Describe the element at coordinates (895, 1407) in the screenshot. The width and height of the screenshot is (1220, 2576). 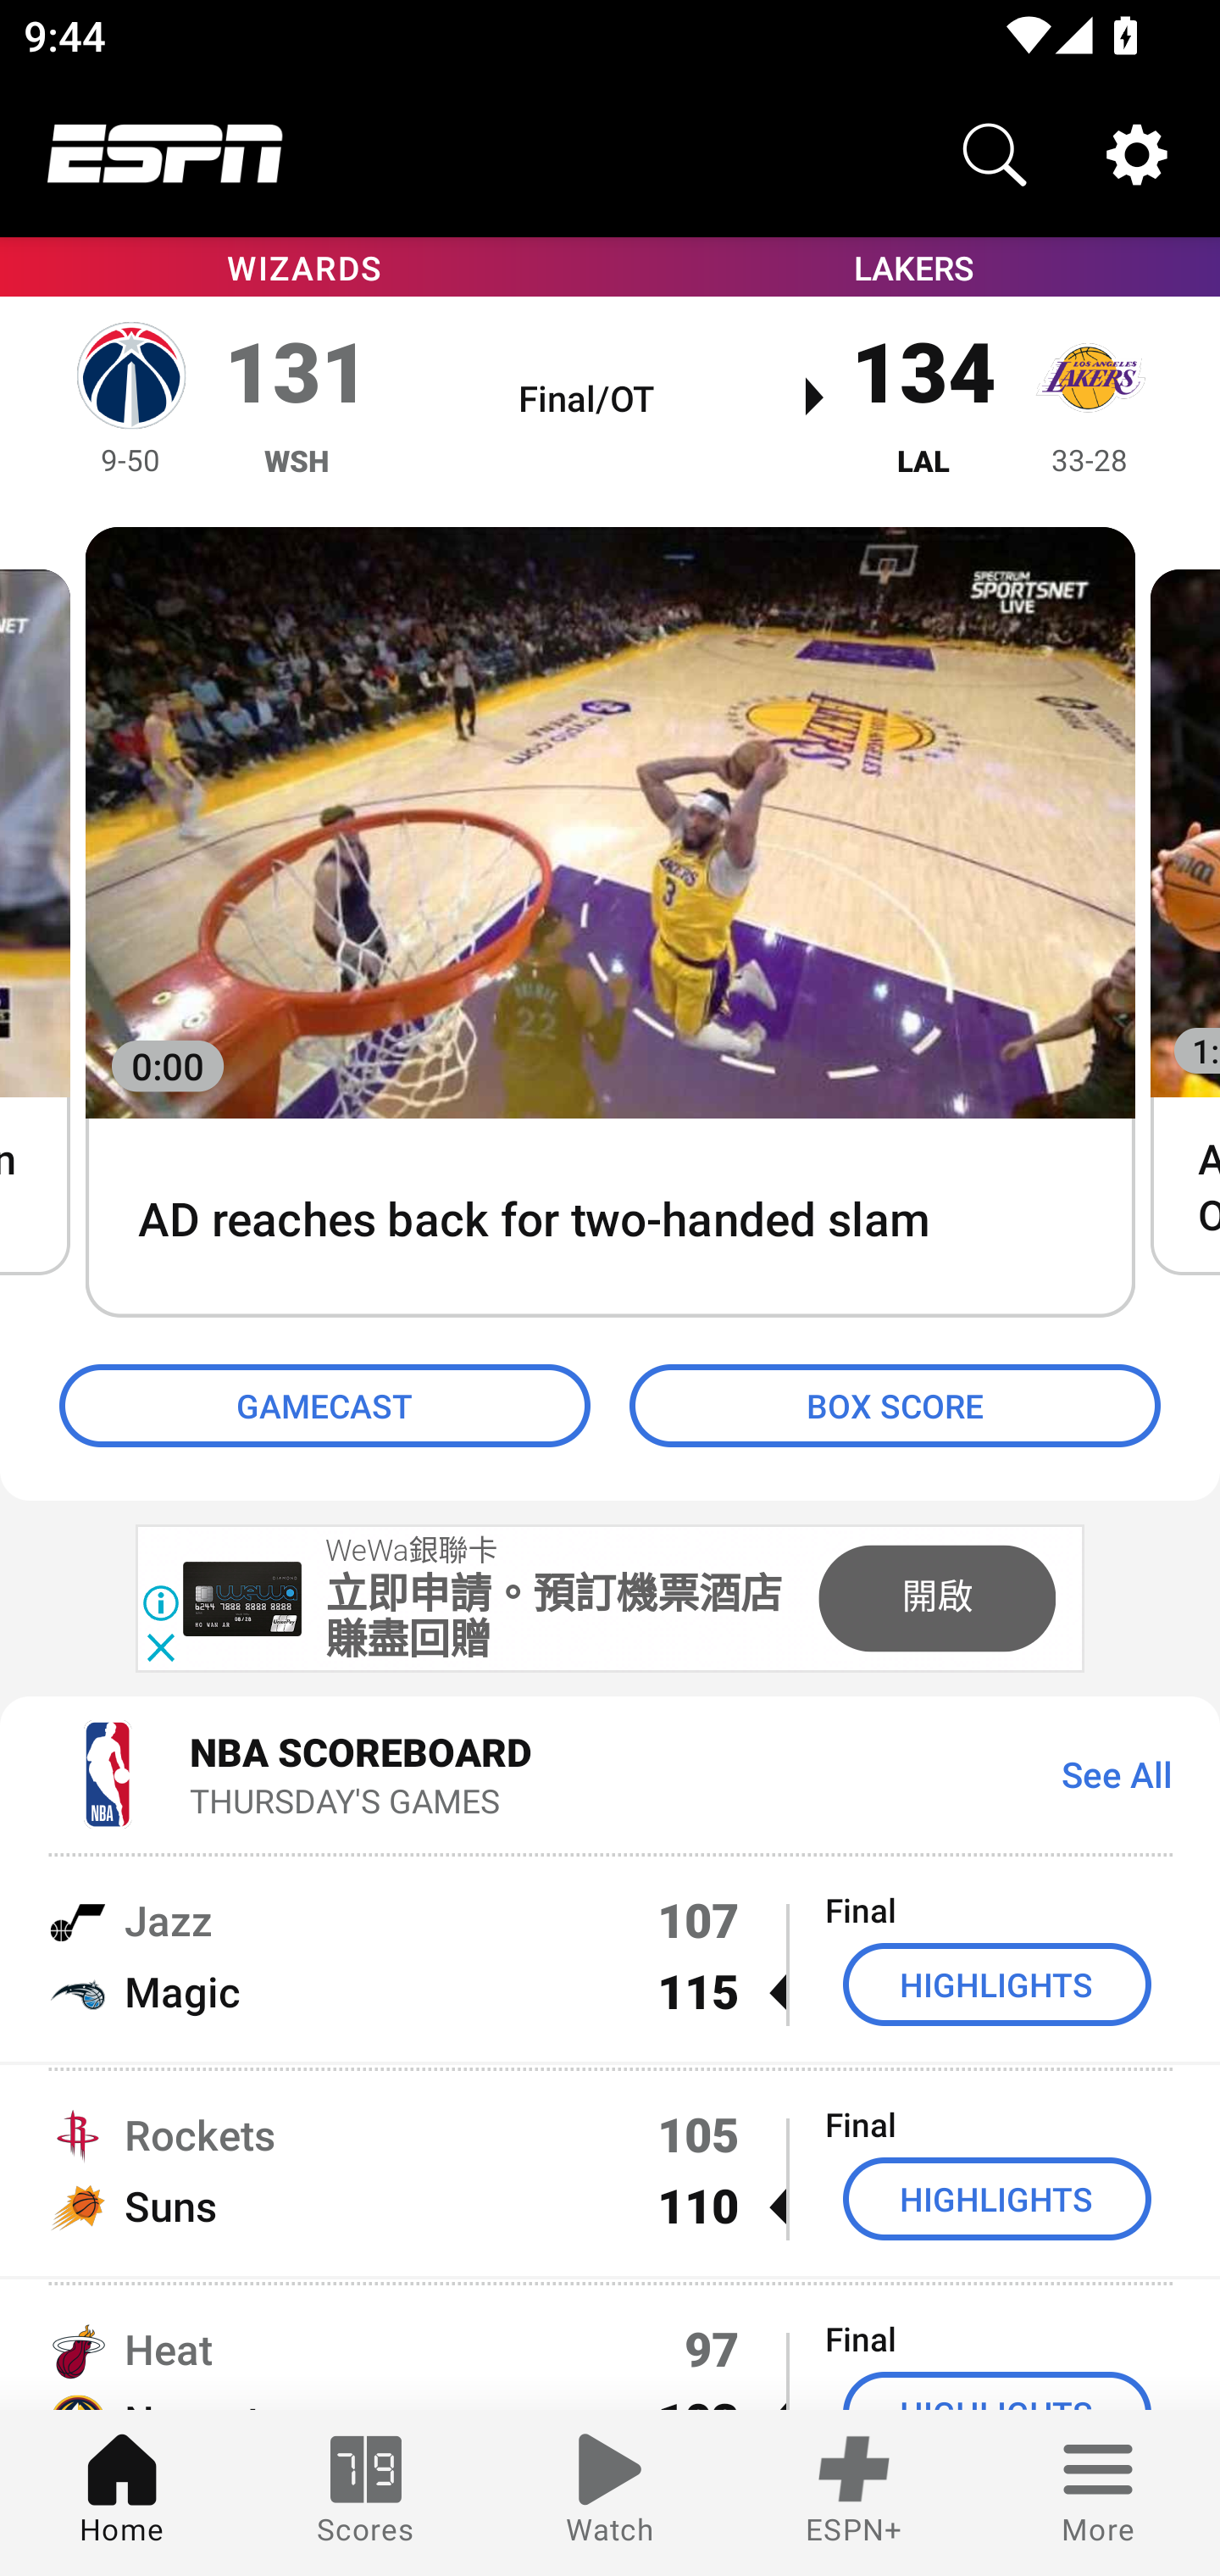
I see `BOX SCORE` at that location.